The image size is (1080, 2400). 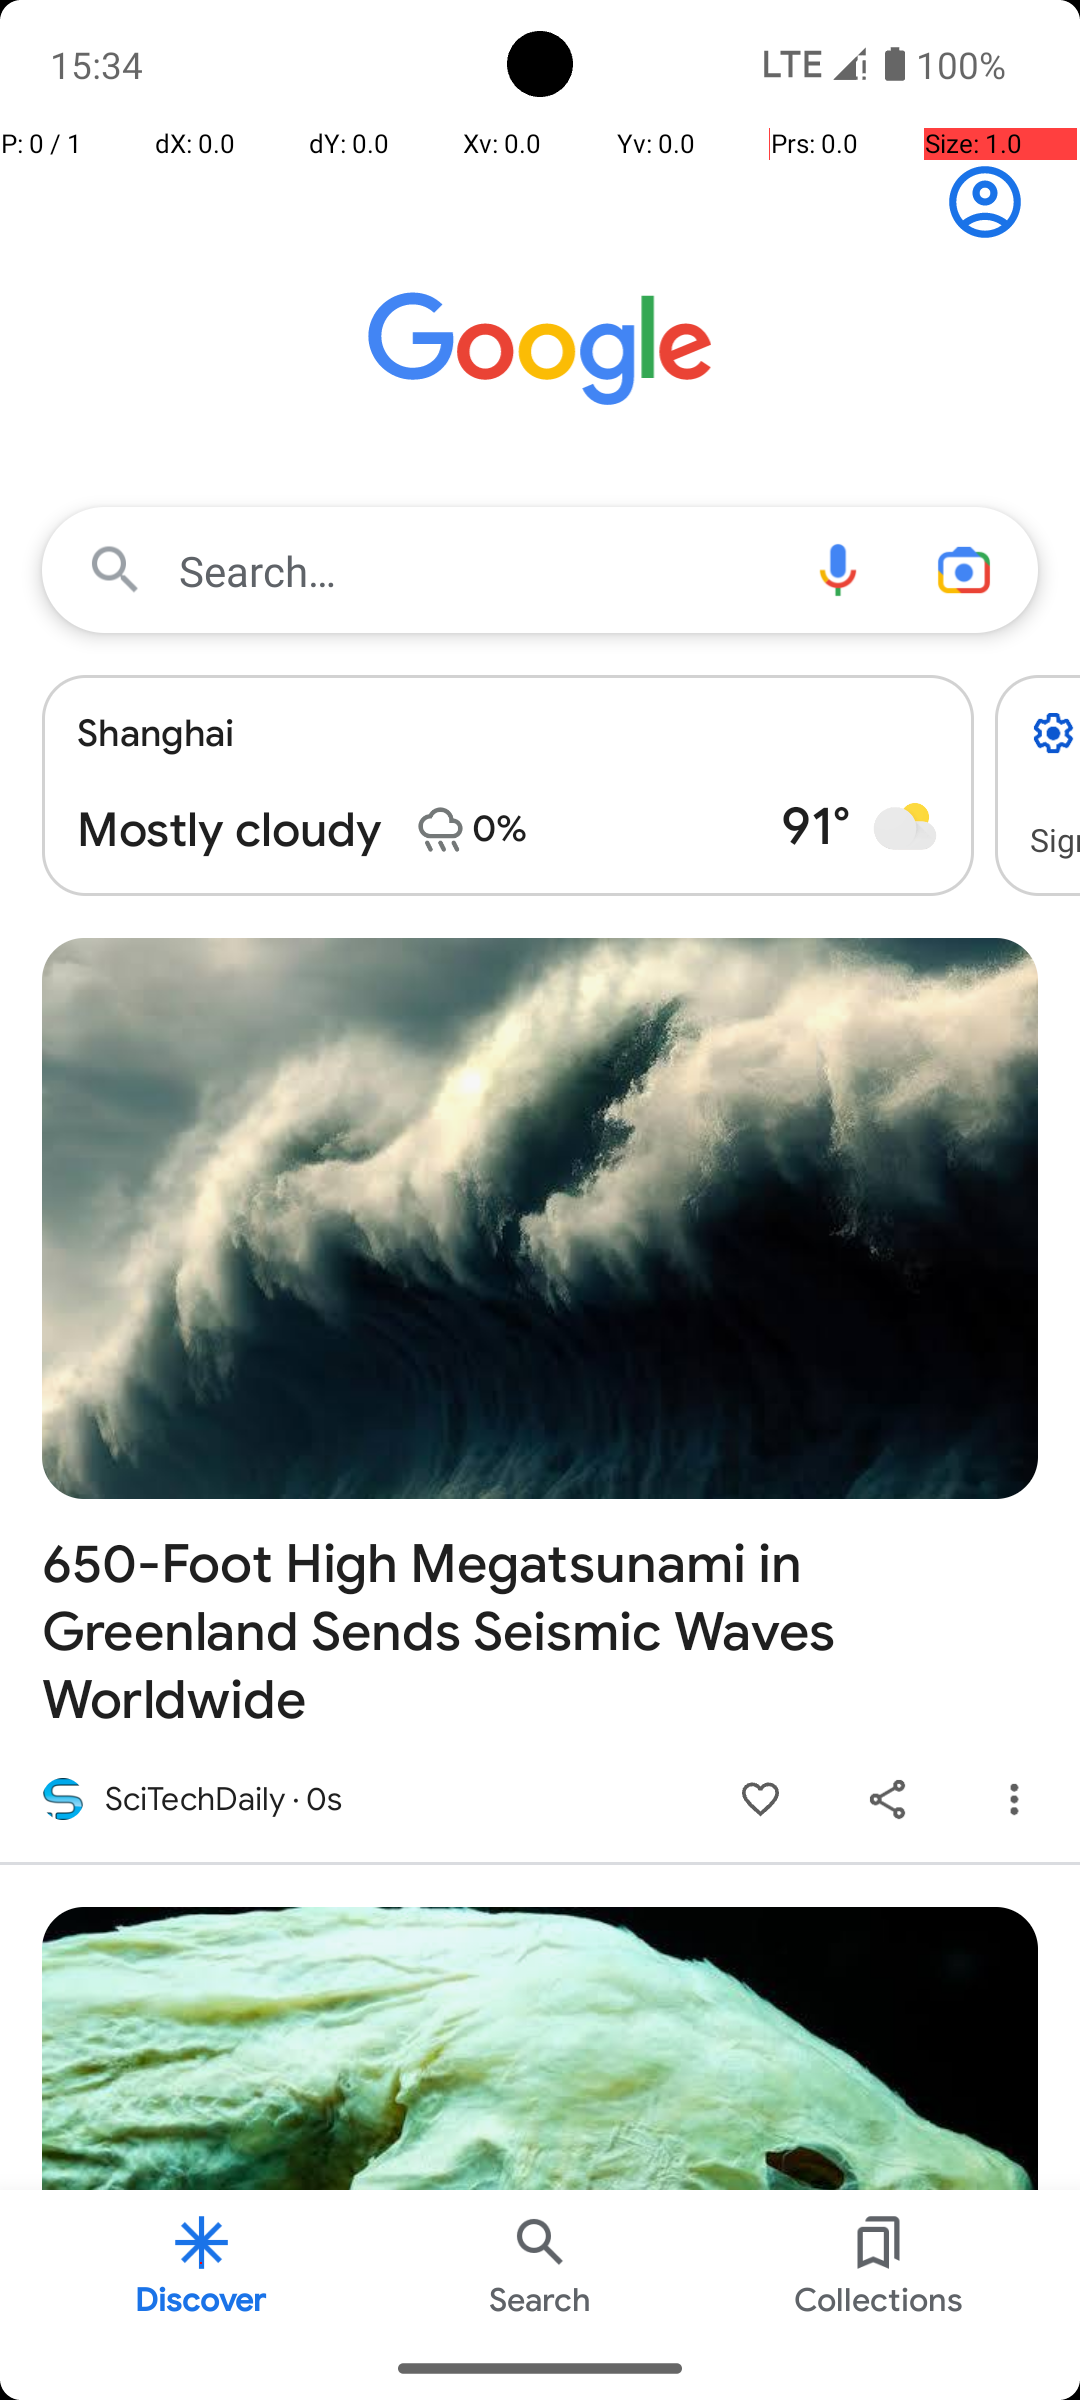 What do you see at coordinates (760, 1800) in the screenshot?
I see `Like` at bounding box center [760, 1800].